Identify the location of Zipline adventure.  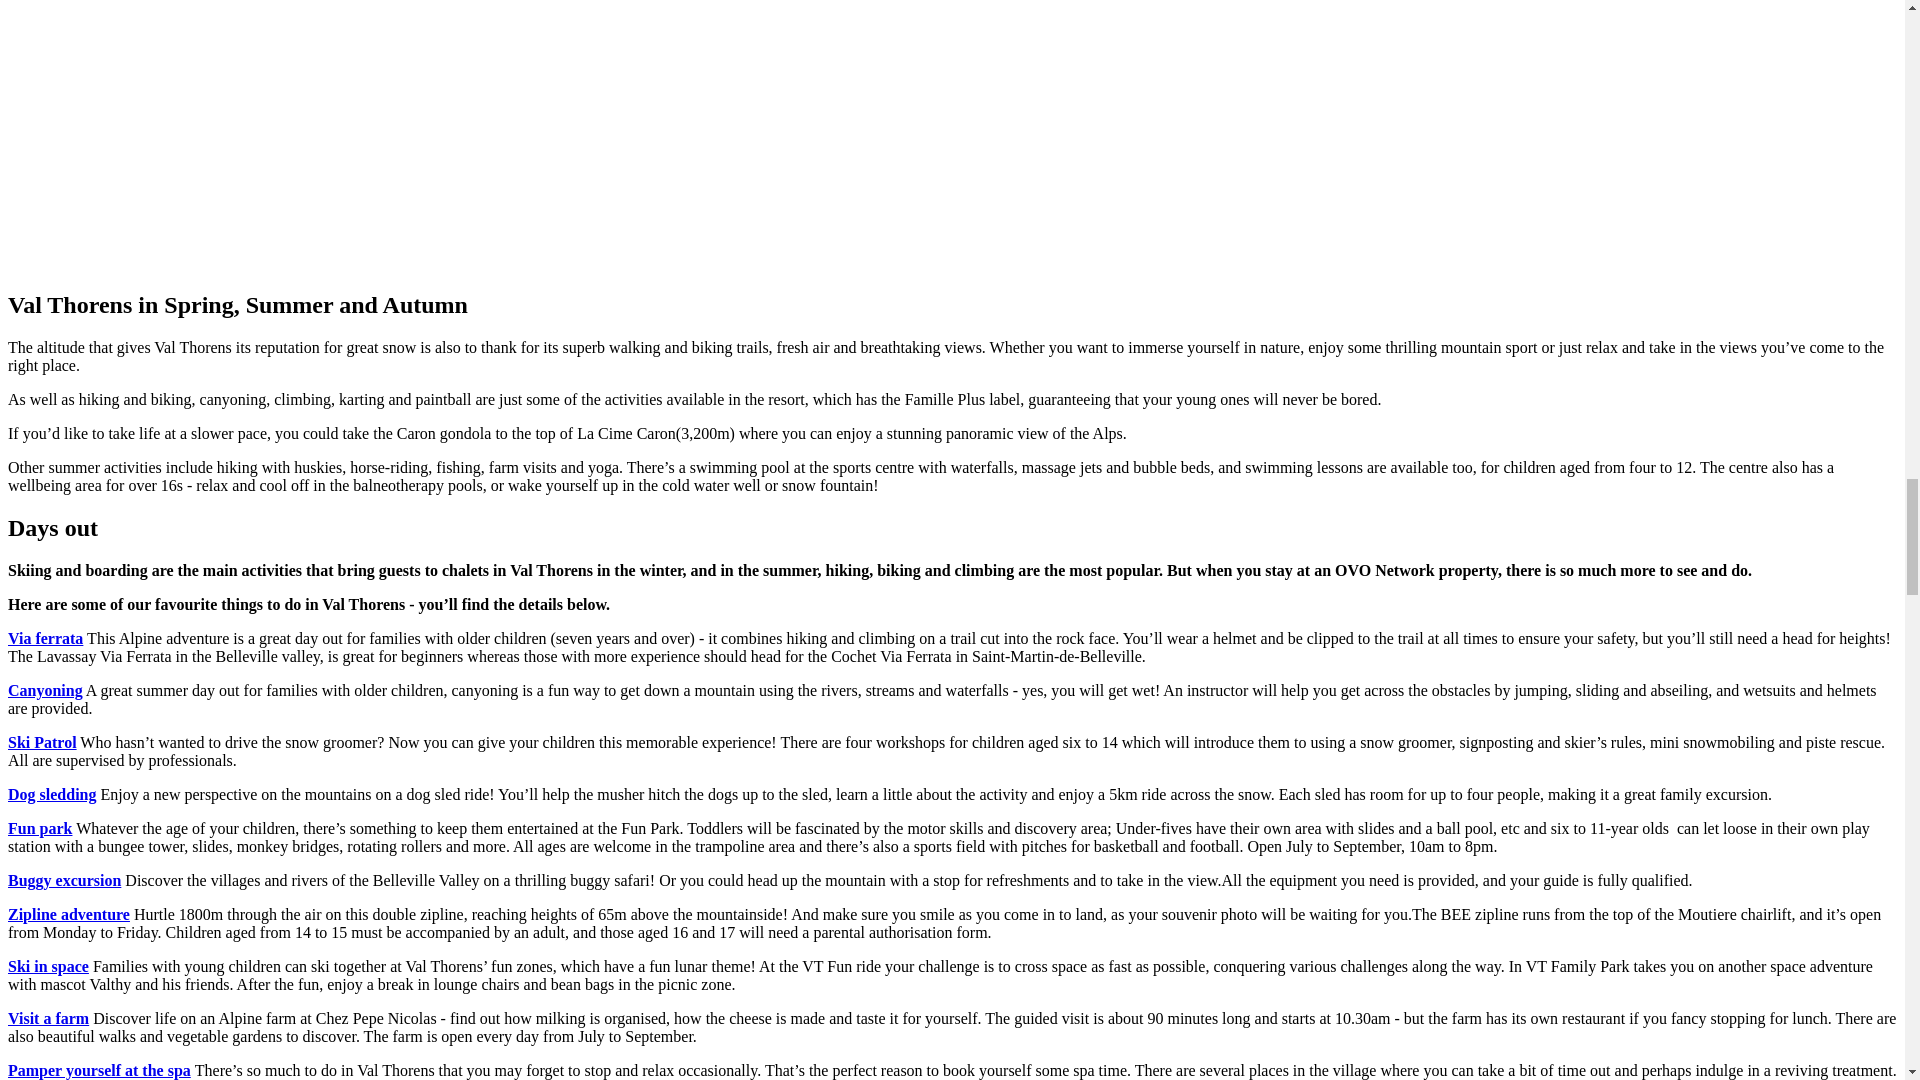
(68, 914).